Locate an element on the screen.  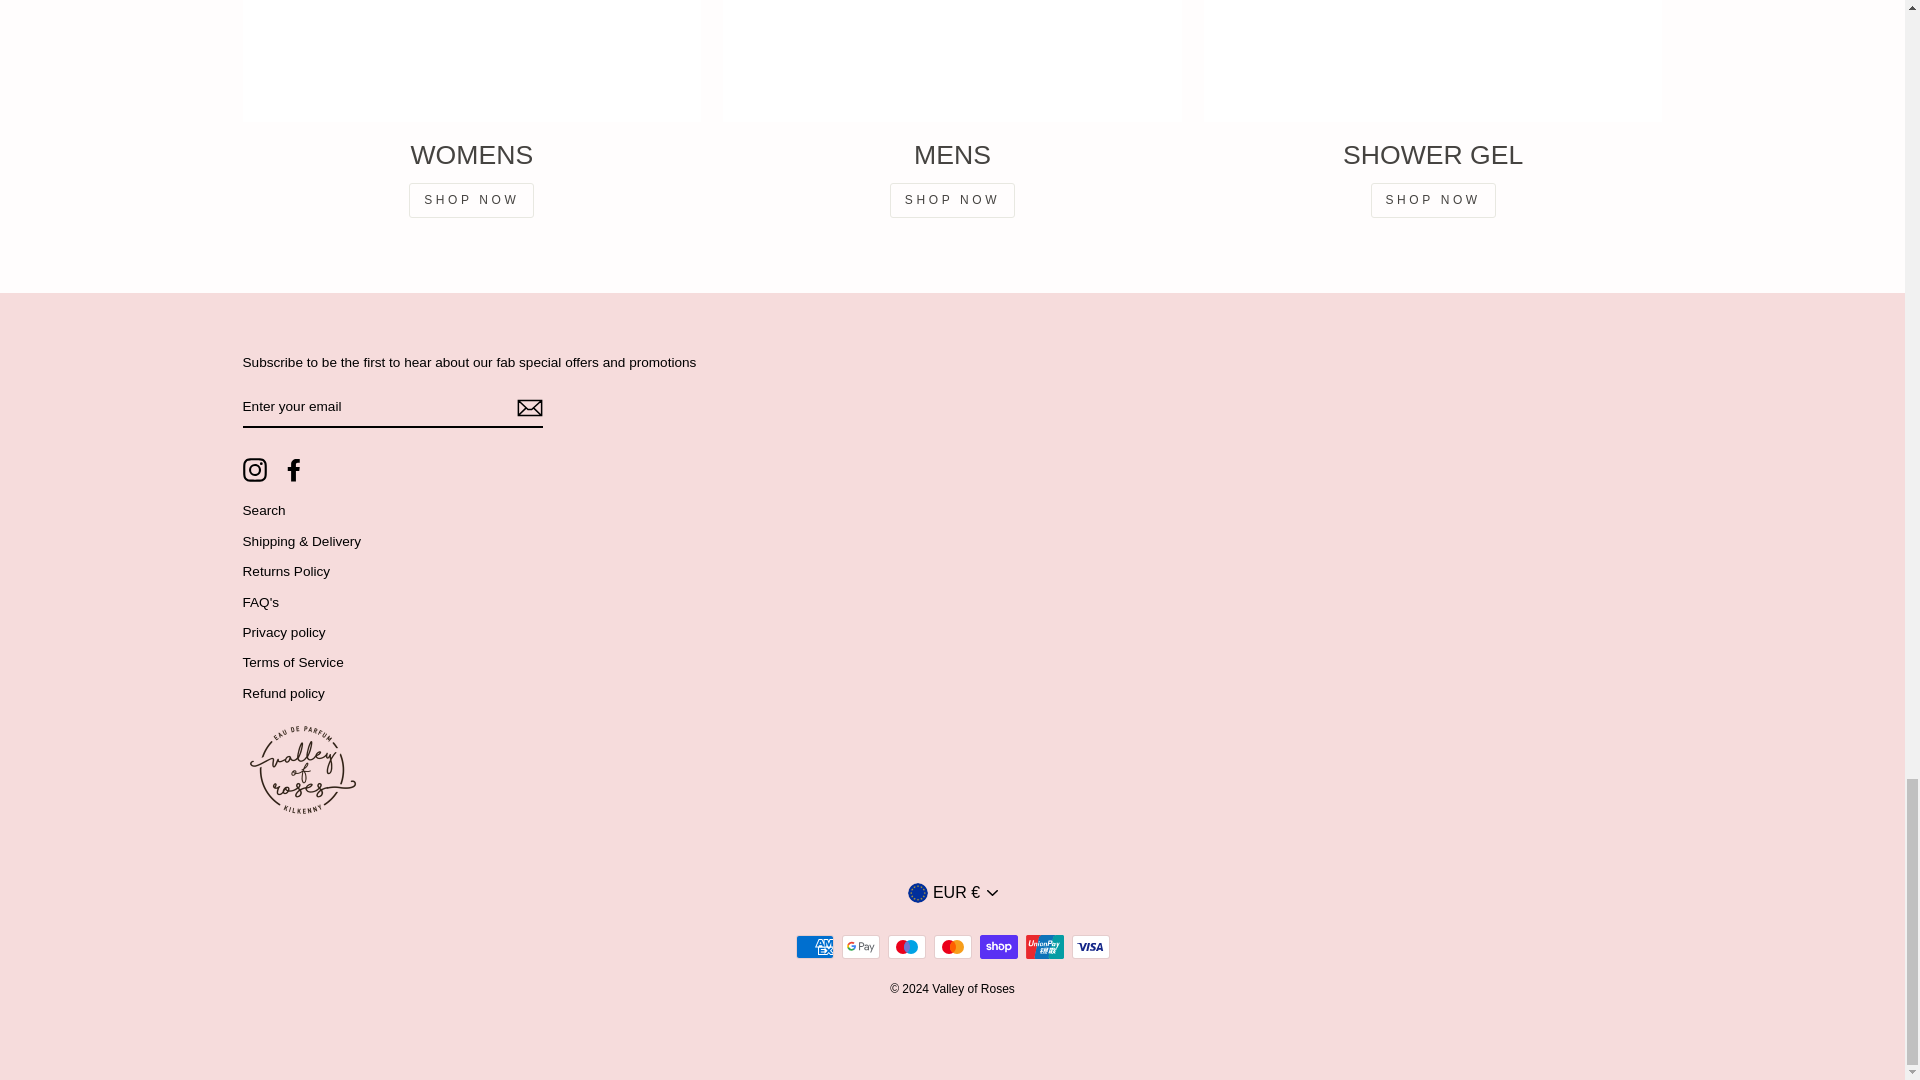
Mastercard is located at coordinates (952, 947).